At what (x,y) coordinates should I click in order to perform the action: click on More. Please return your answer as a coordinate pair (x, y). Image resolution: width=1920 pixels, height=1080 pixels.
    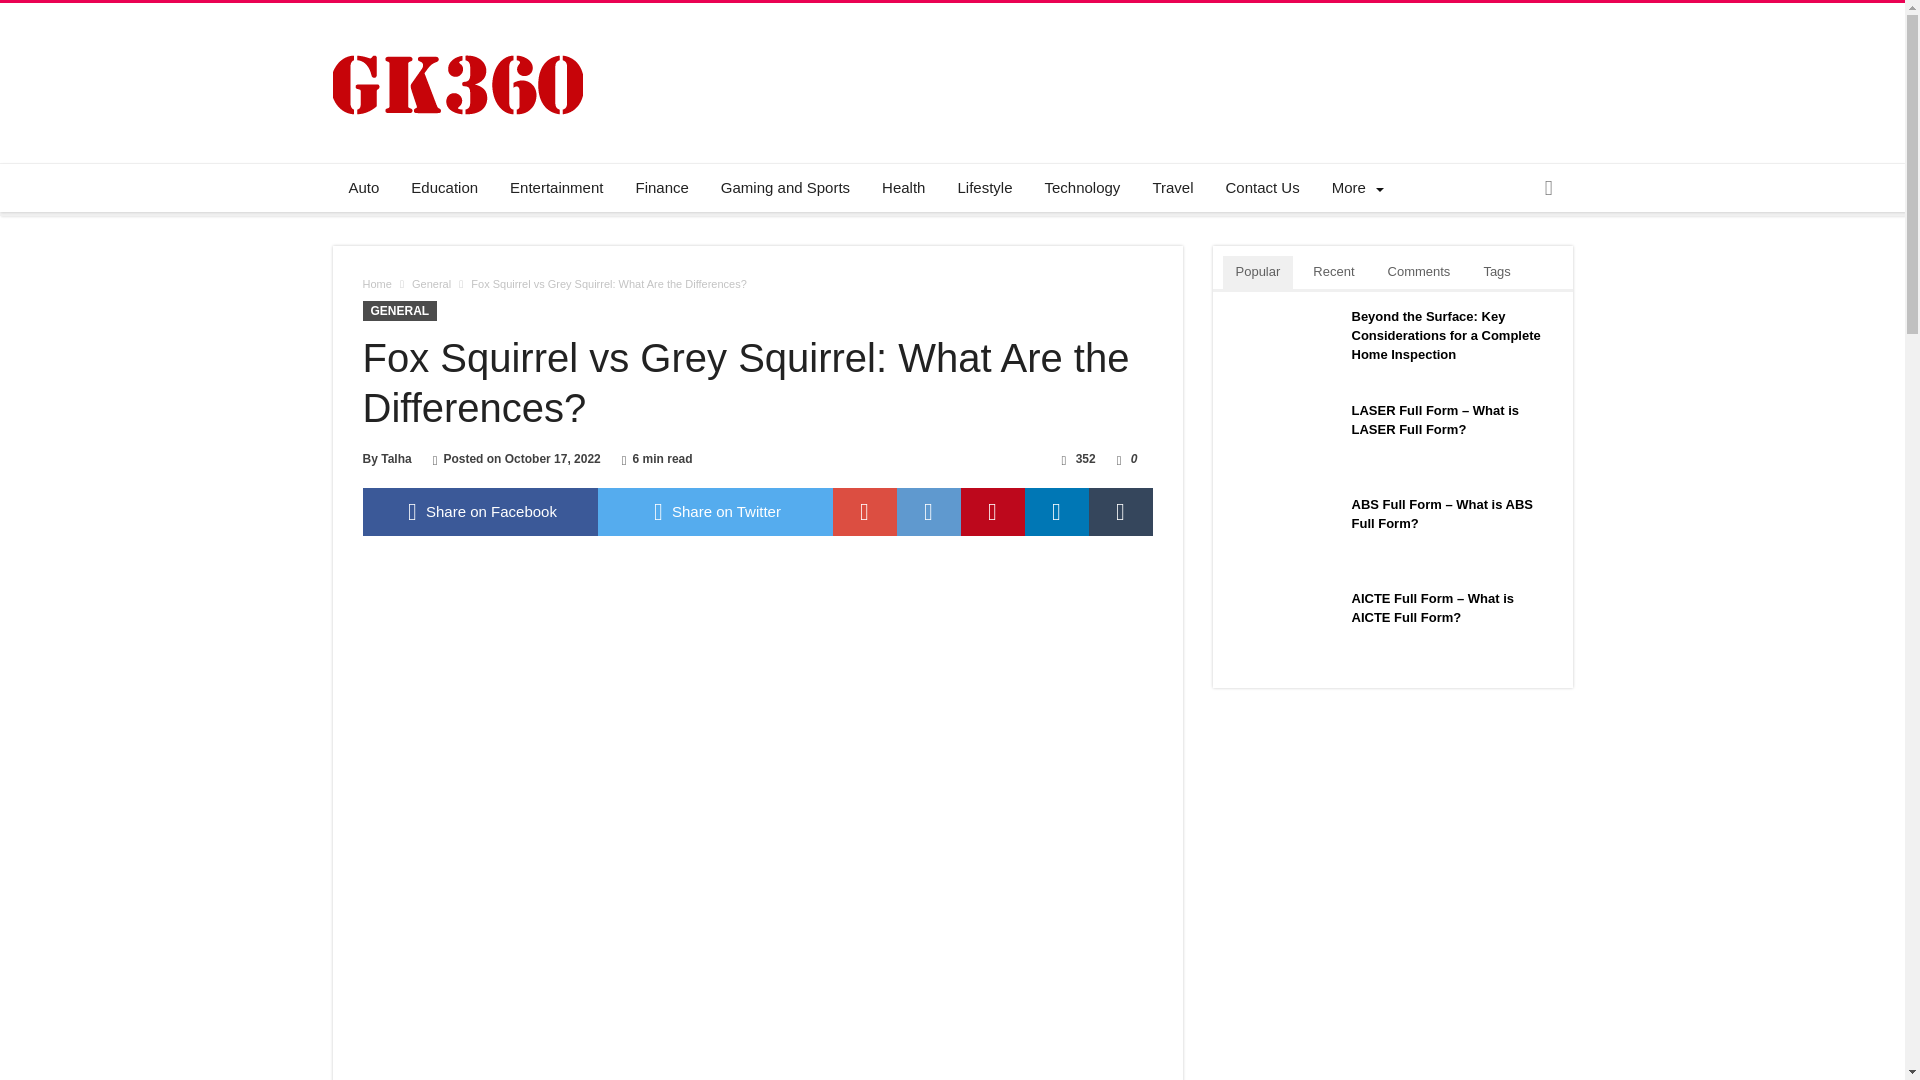
    Looking at the image, I should click on (1354, 188).